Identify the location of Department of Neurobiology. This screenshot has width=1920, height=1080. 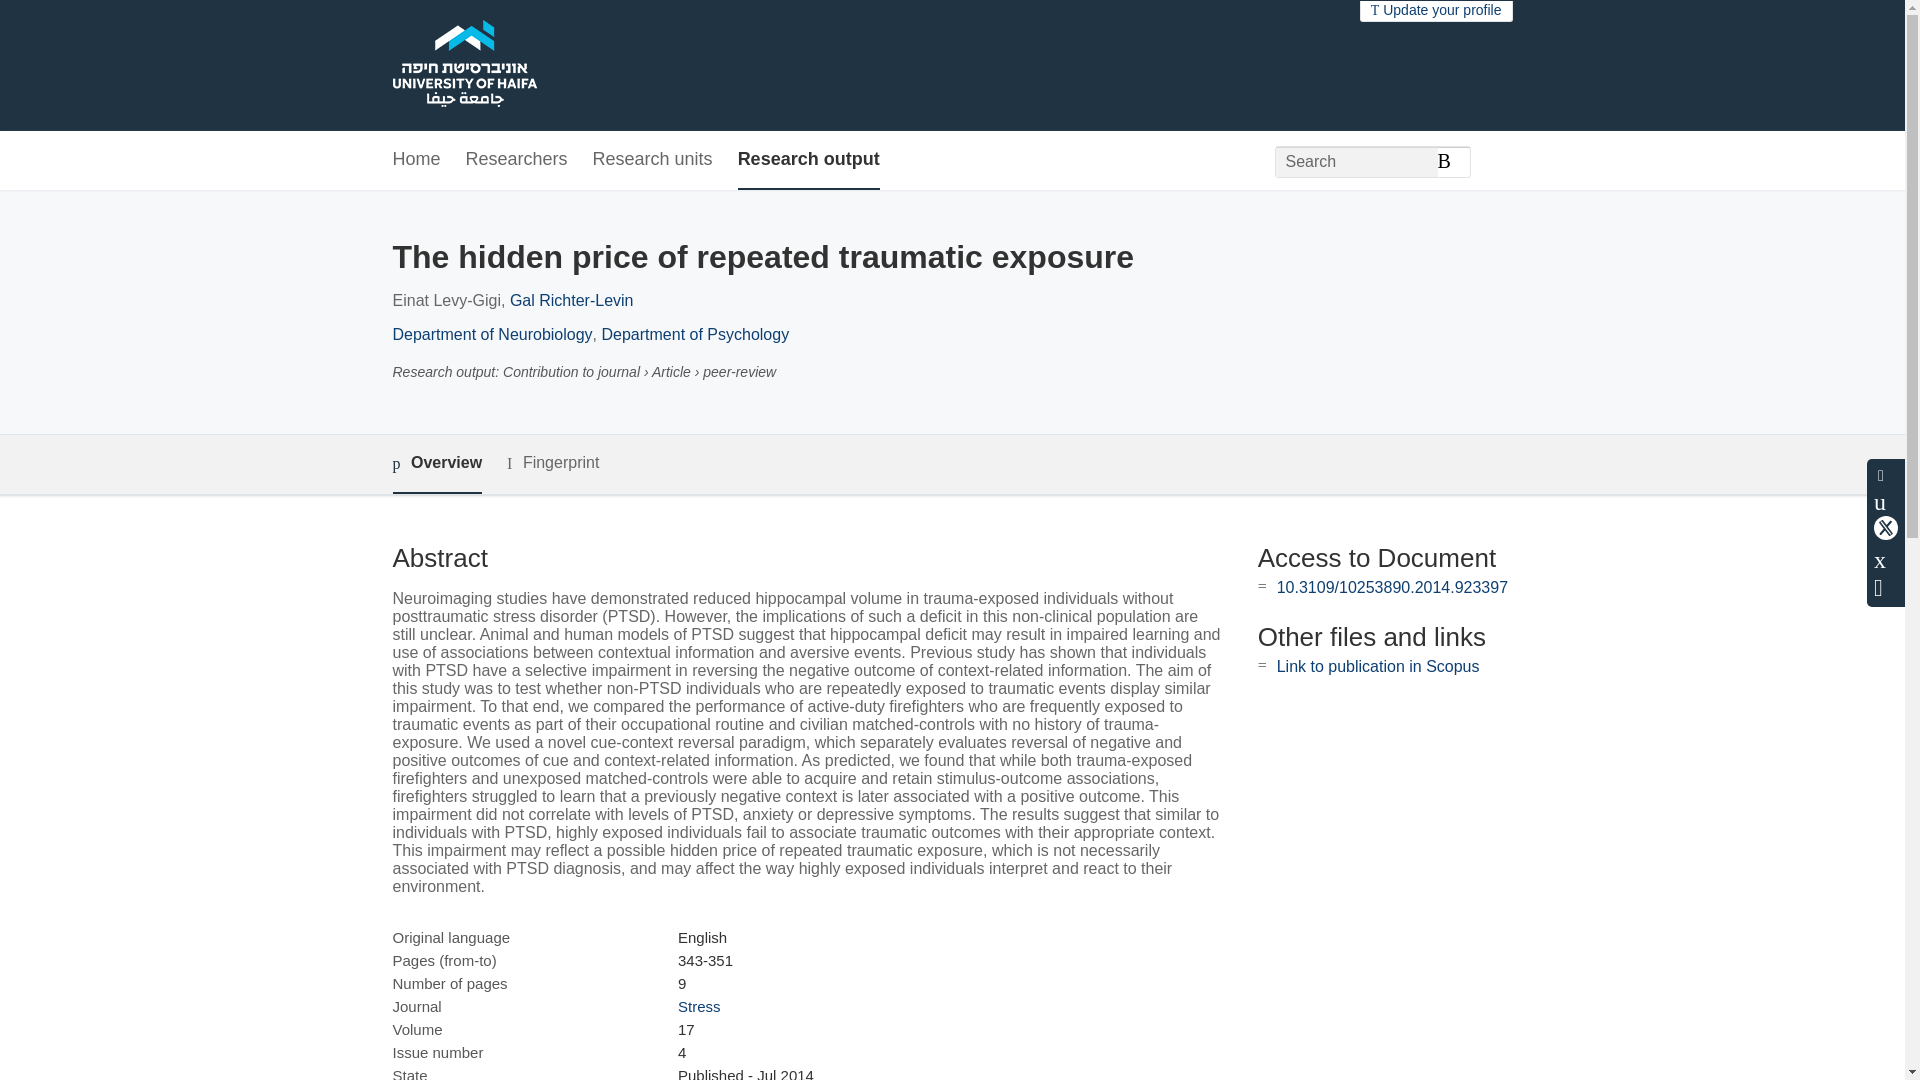
(491, 334).